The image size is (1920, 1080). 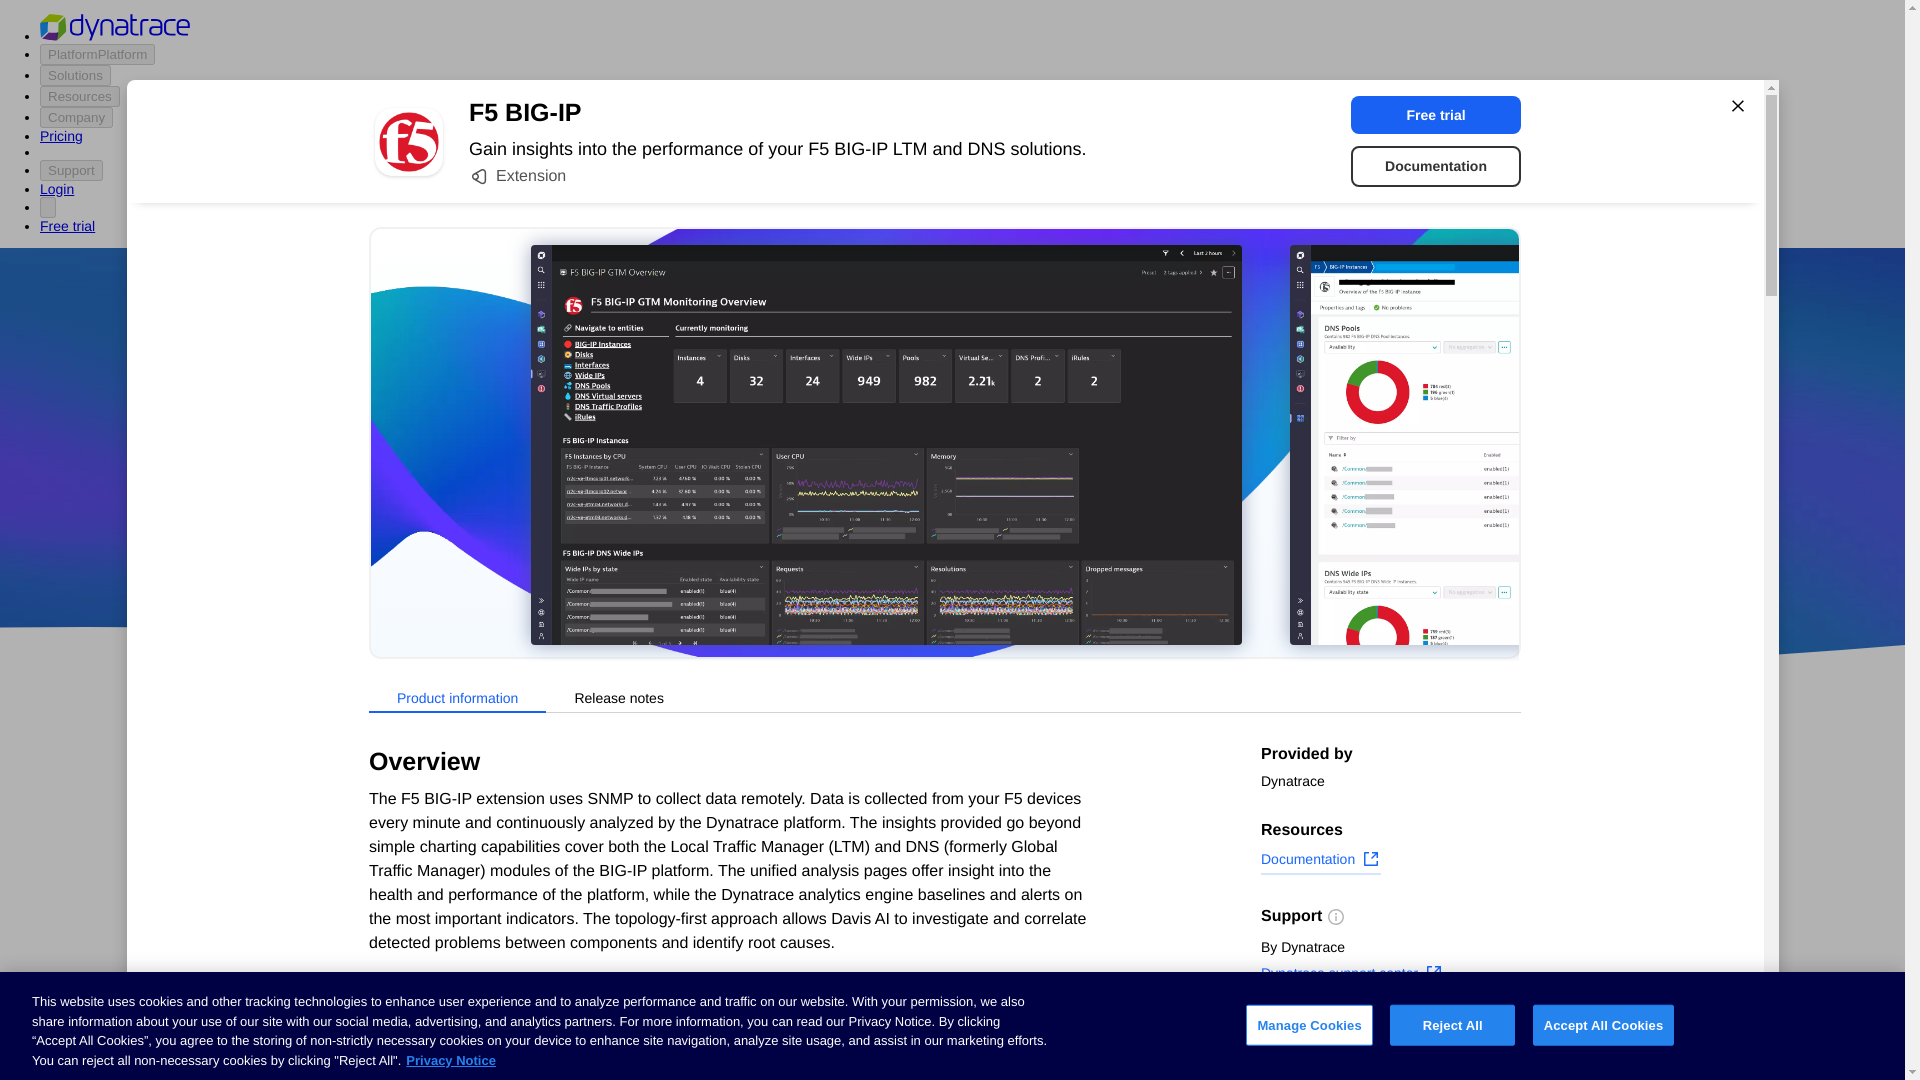 I want to click on Documentation, so click(x=1436, y=166).